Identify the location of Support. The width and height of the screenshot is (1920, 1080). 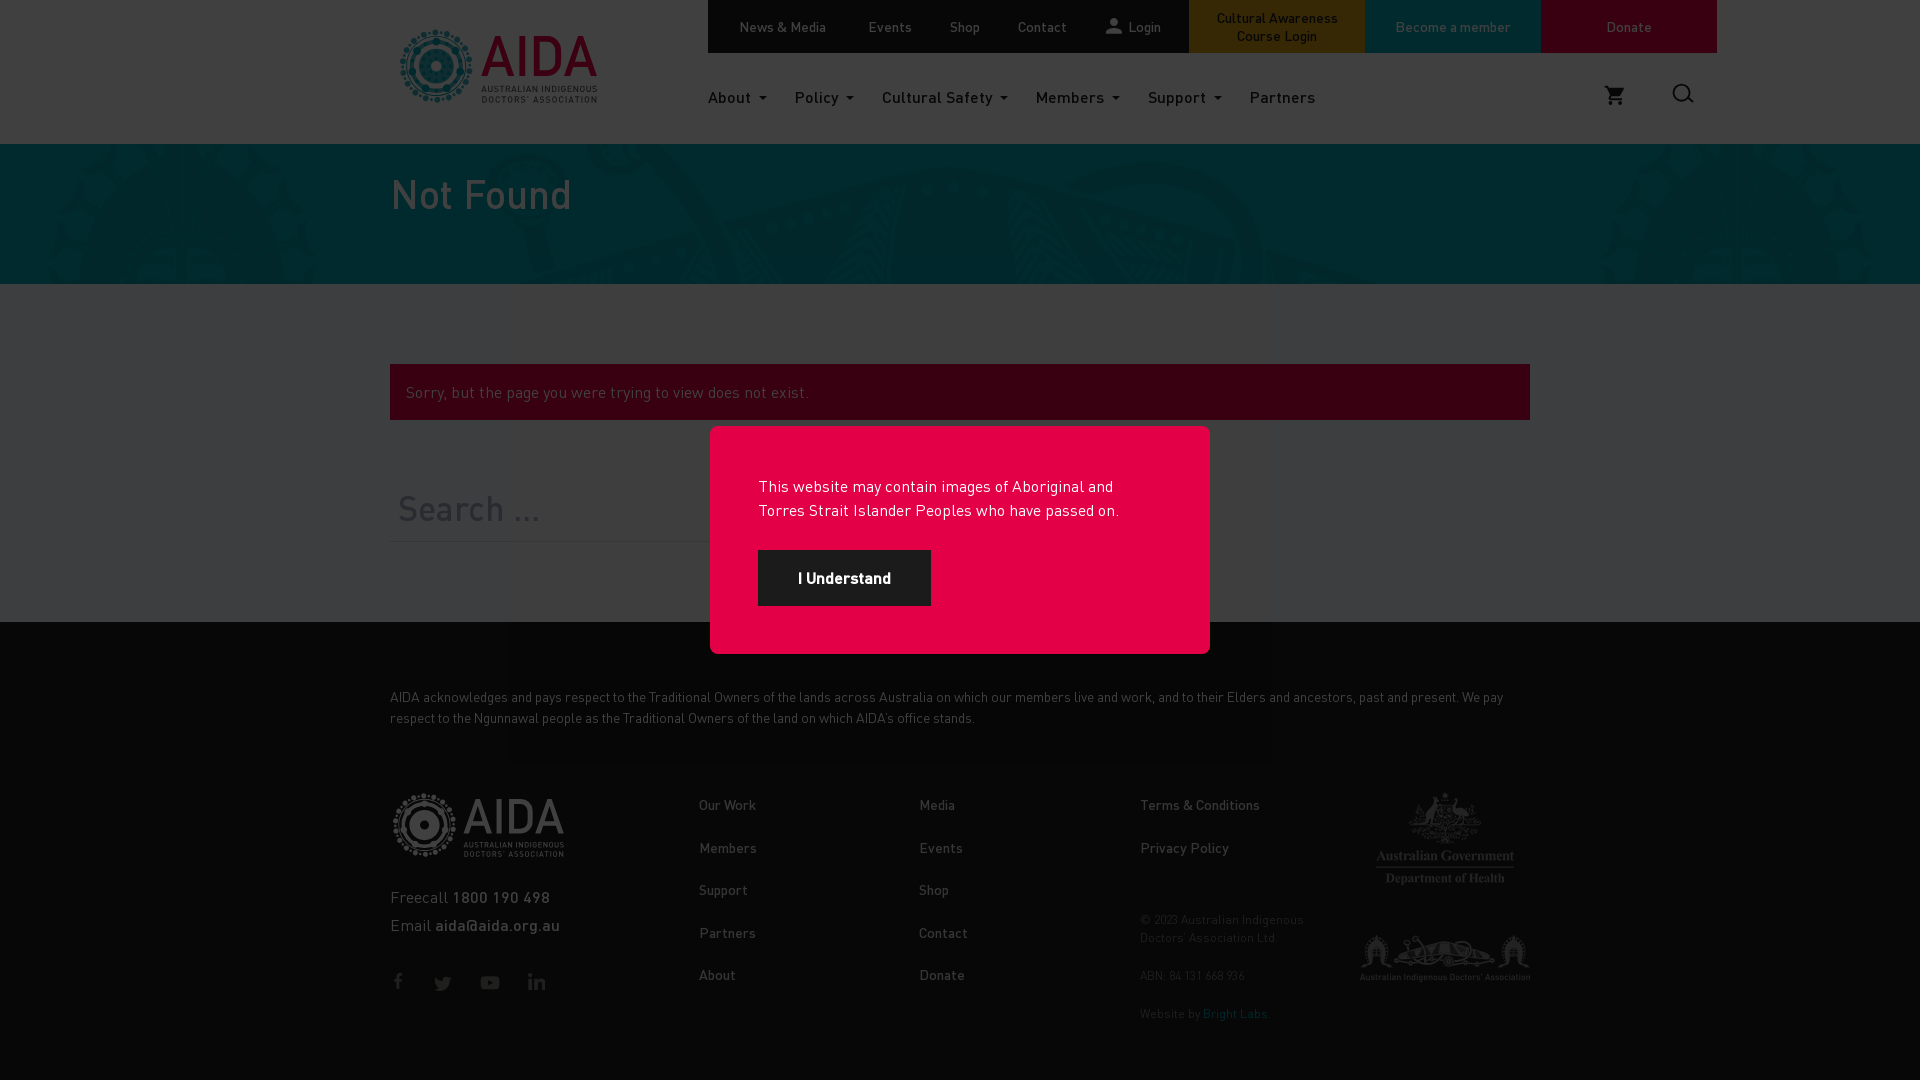
(722, 889).